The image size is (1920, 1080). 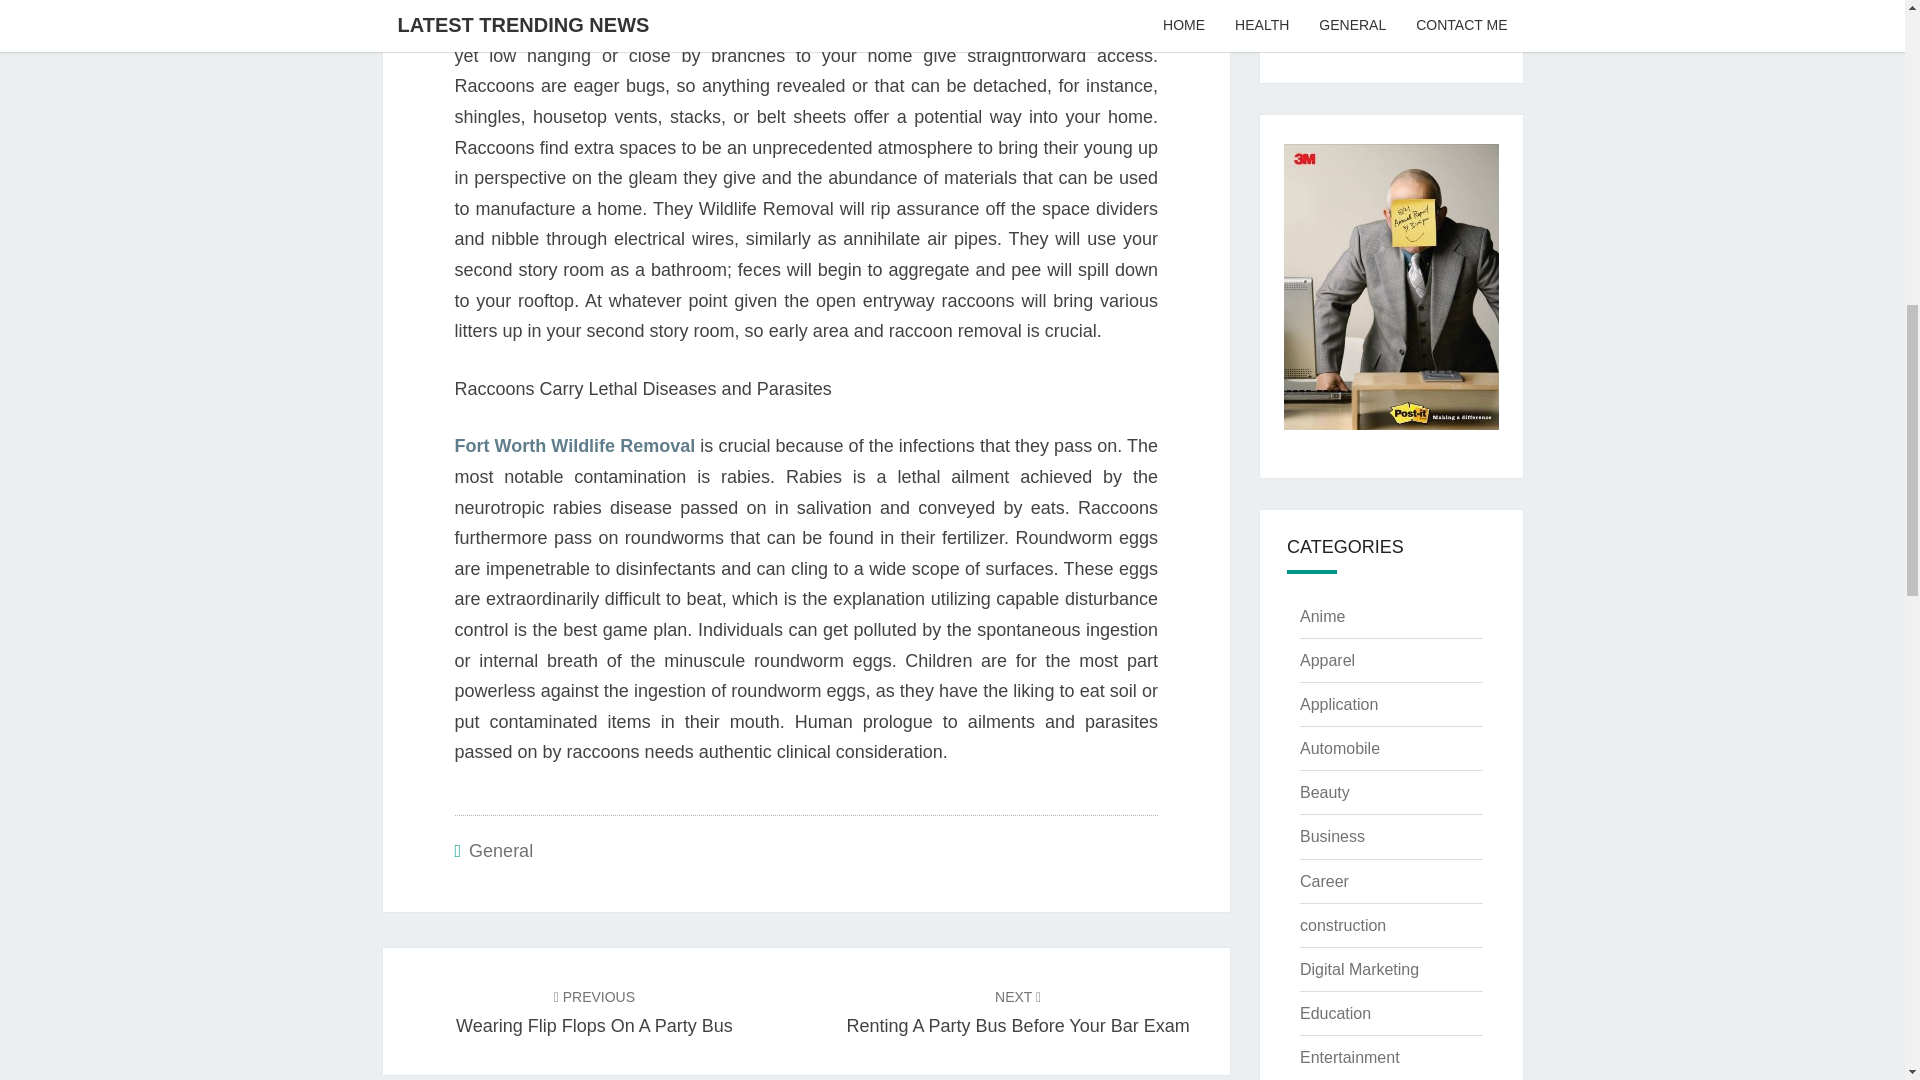 I want to click on Automobile, so click(x=1340, y=748).